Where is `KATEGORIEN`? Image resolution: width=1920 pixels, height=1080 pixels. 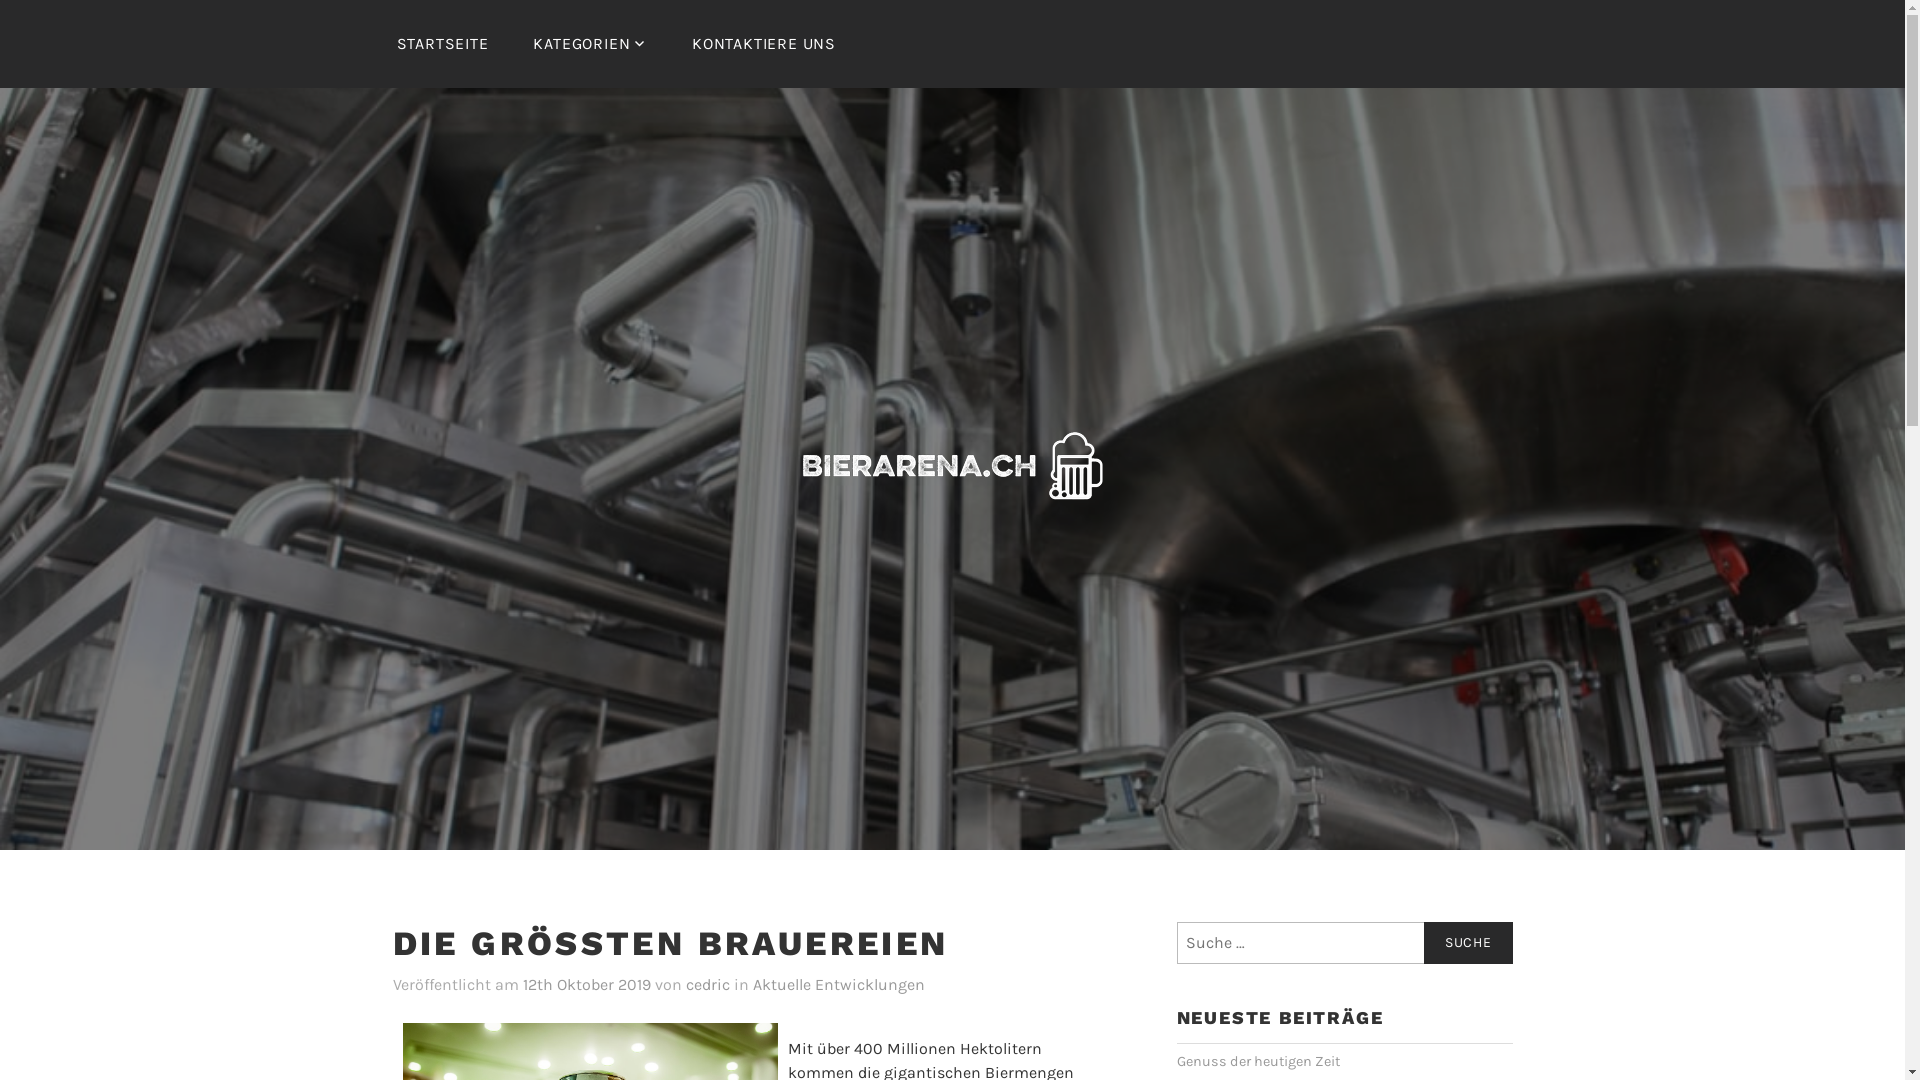 KATEGORIEN is located at coordinates (590, 44).